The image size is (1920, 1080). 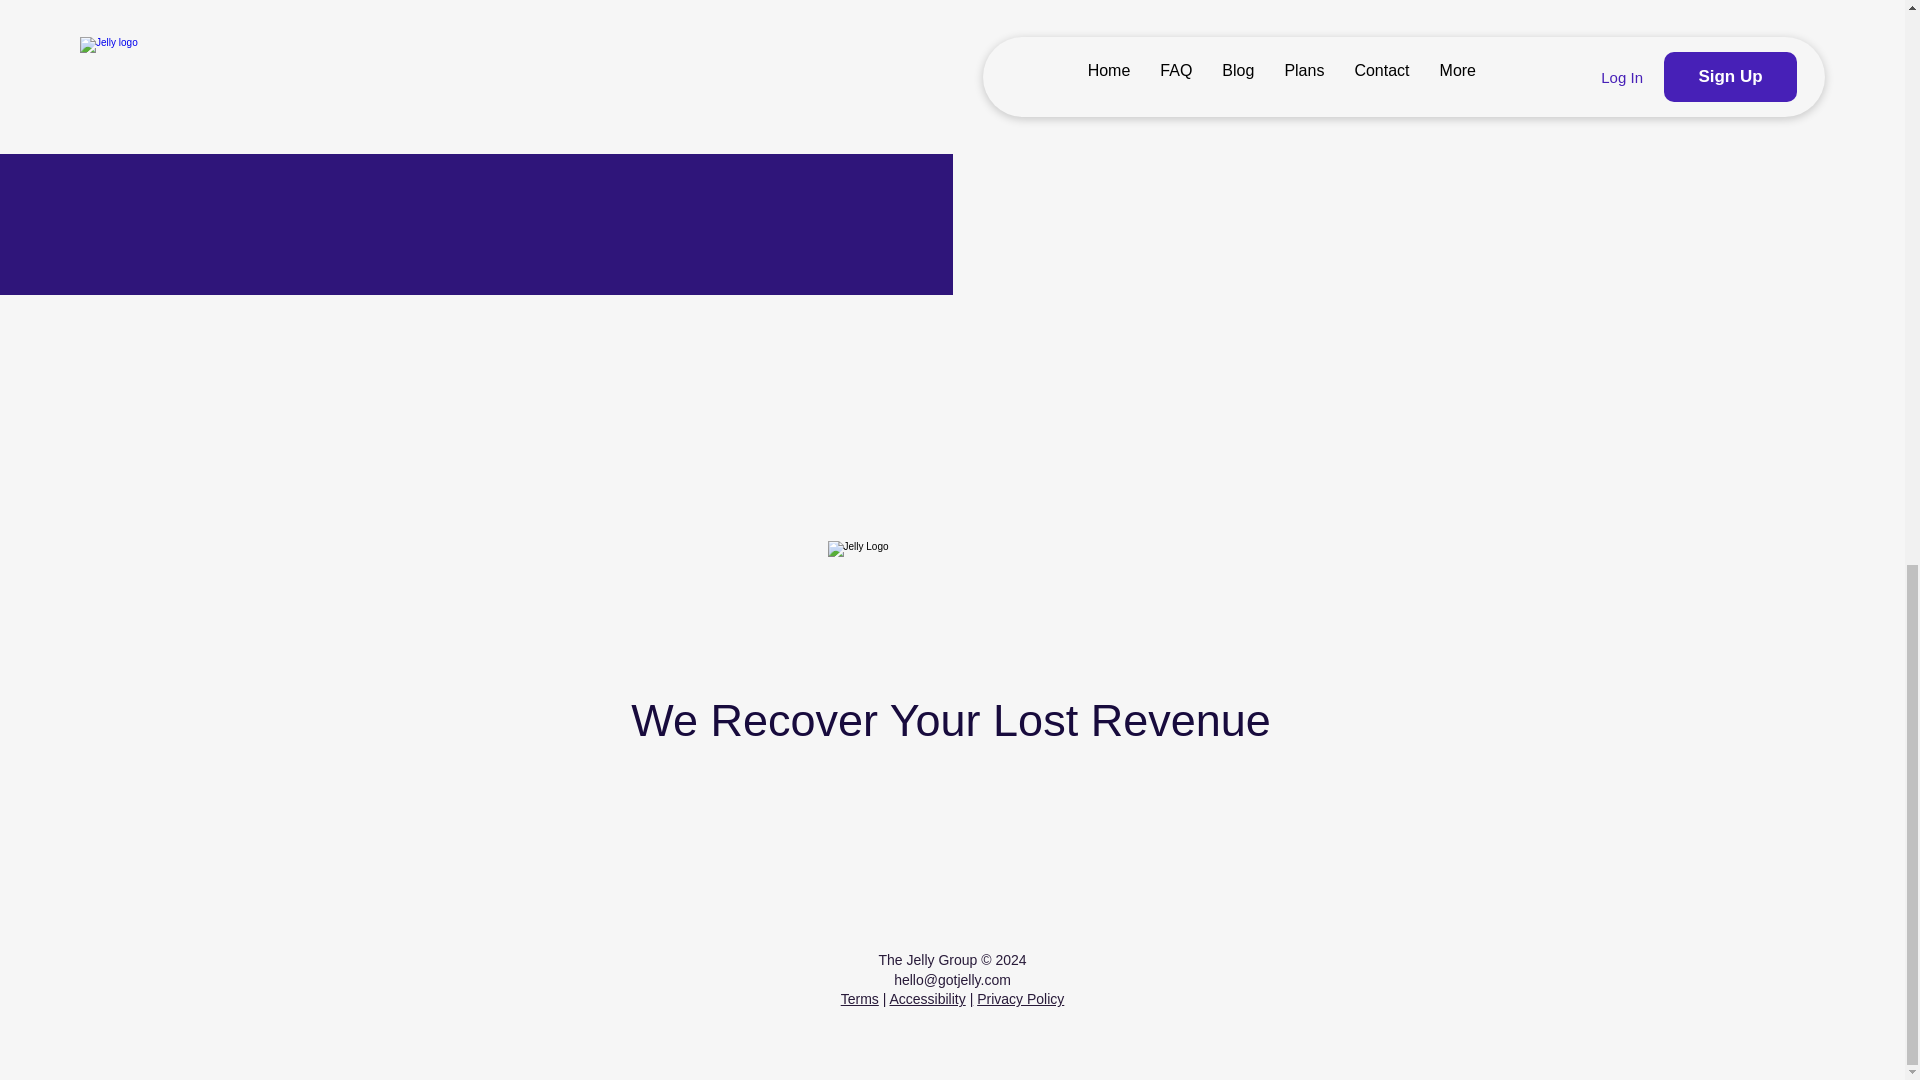 I want to click on Accessibility, so click(x=926, y=998).